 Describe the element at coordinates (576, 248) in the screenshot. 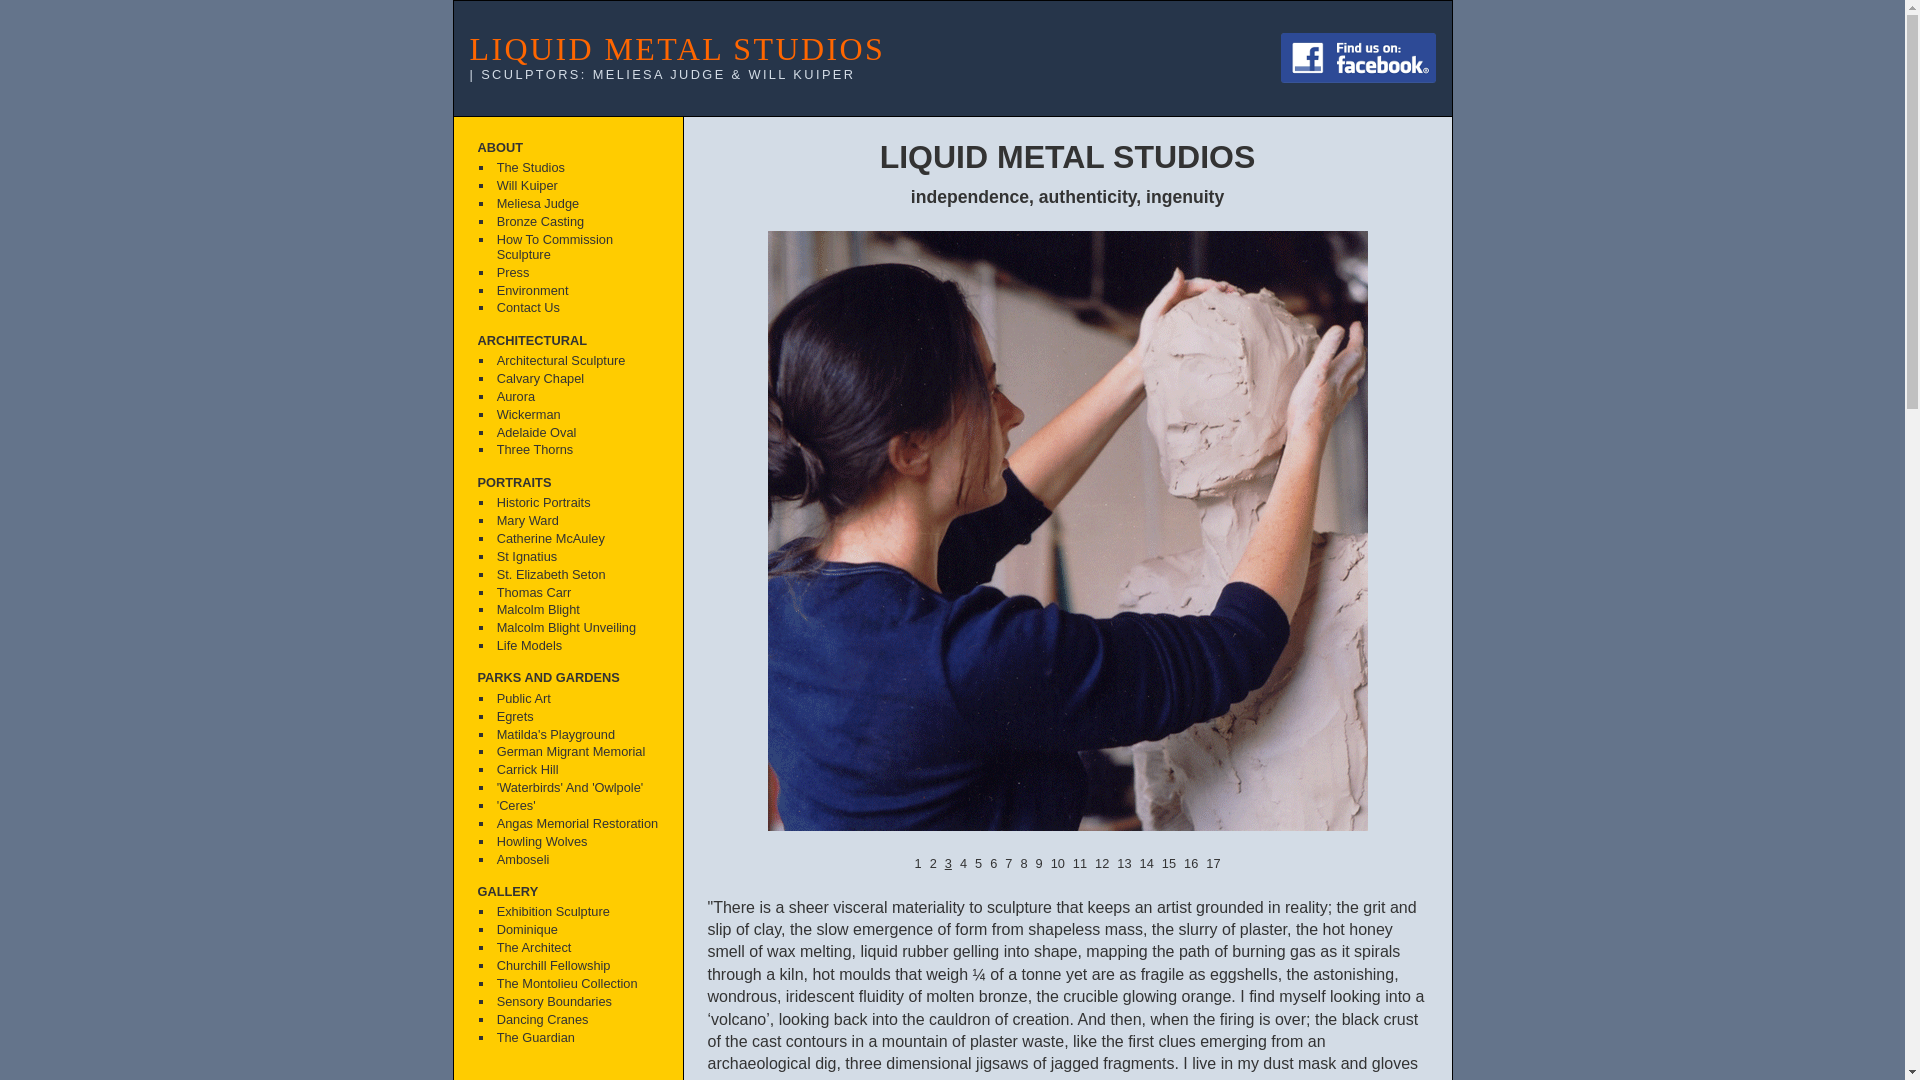

I see `How To Commission Sculpture` at that location.